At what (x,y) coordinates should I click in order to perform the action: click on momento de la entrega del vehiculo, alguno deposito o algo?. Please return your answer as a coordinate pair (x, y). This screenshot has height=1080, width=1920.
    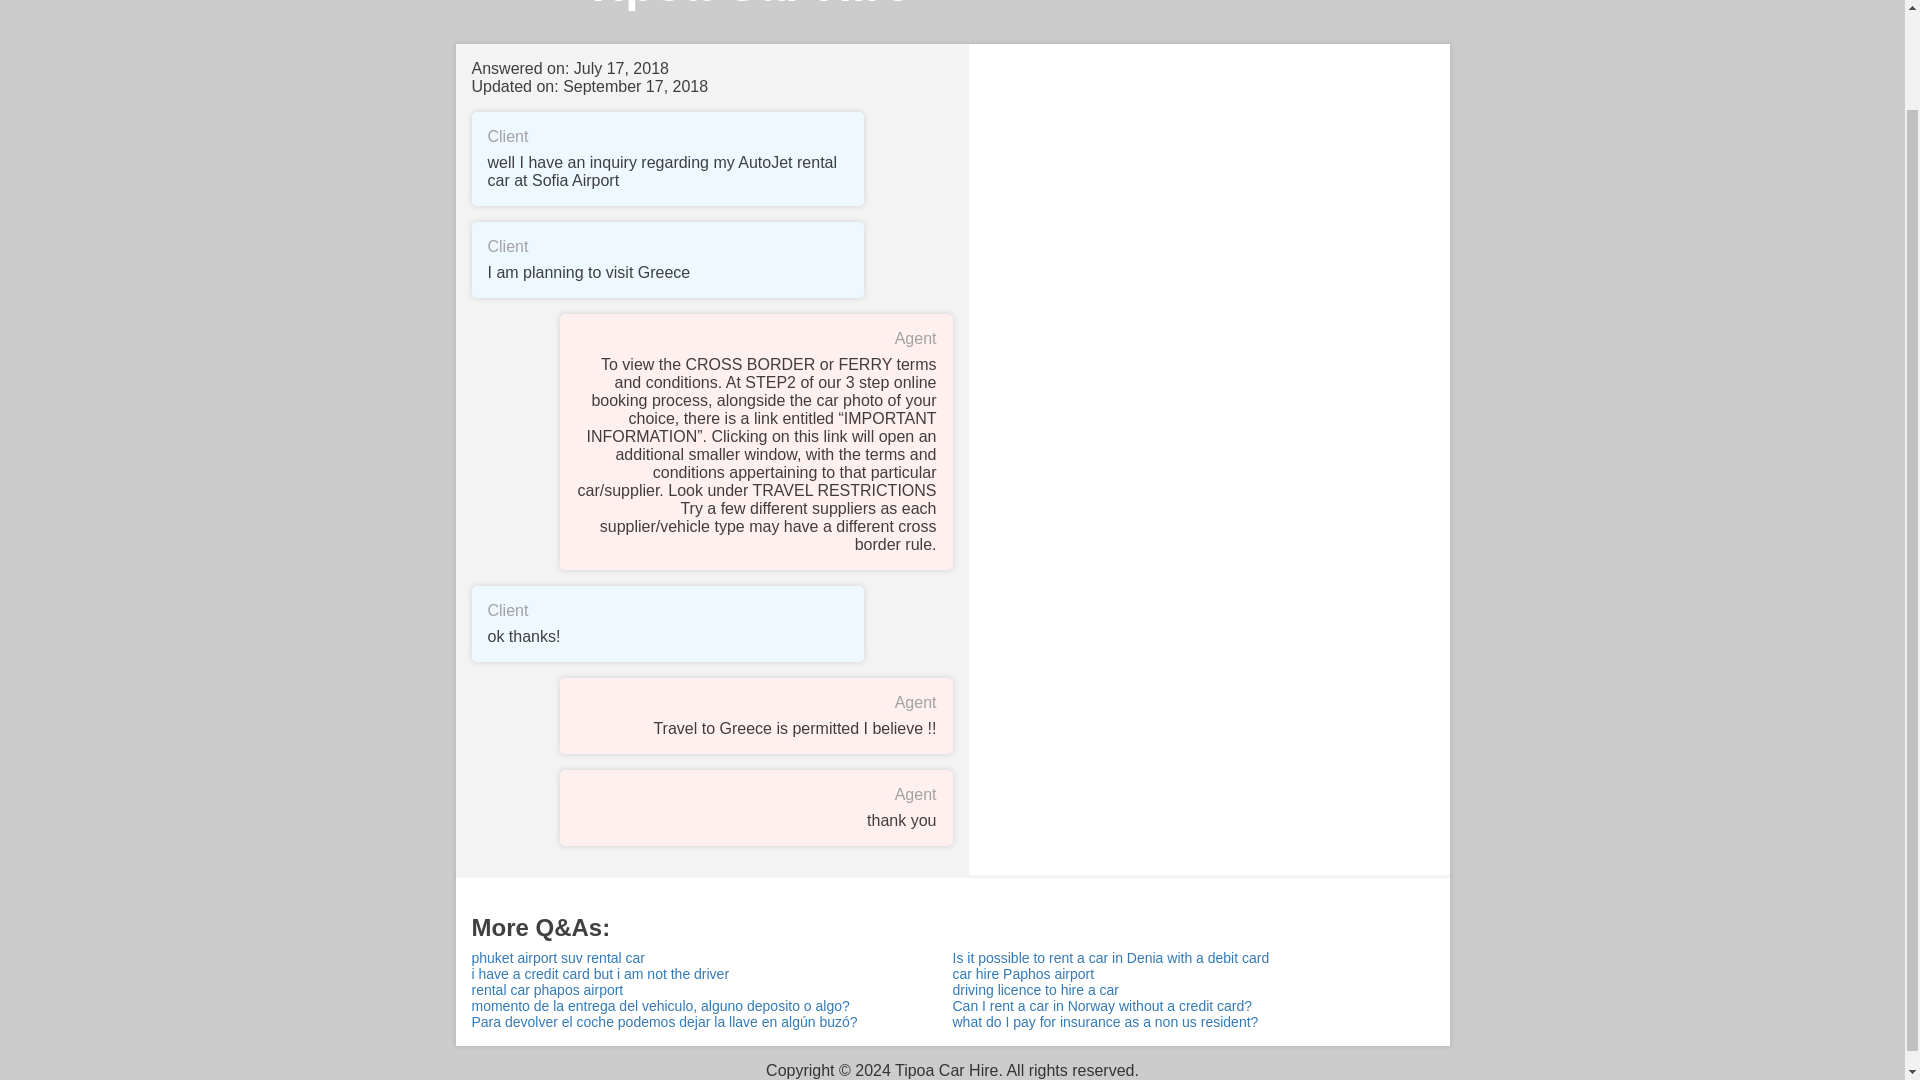
    Looking at the image, I should click on (712, 1006).